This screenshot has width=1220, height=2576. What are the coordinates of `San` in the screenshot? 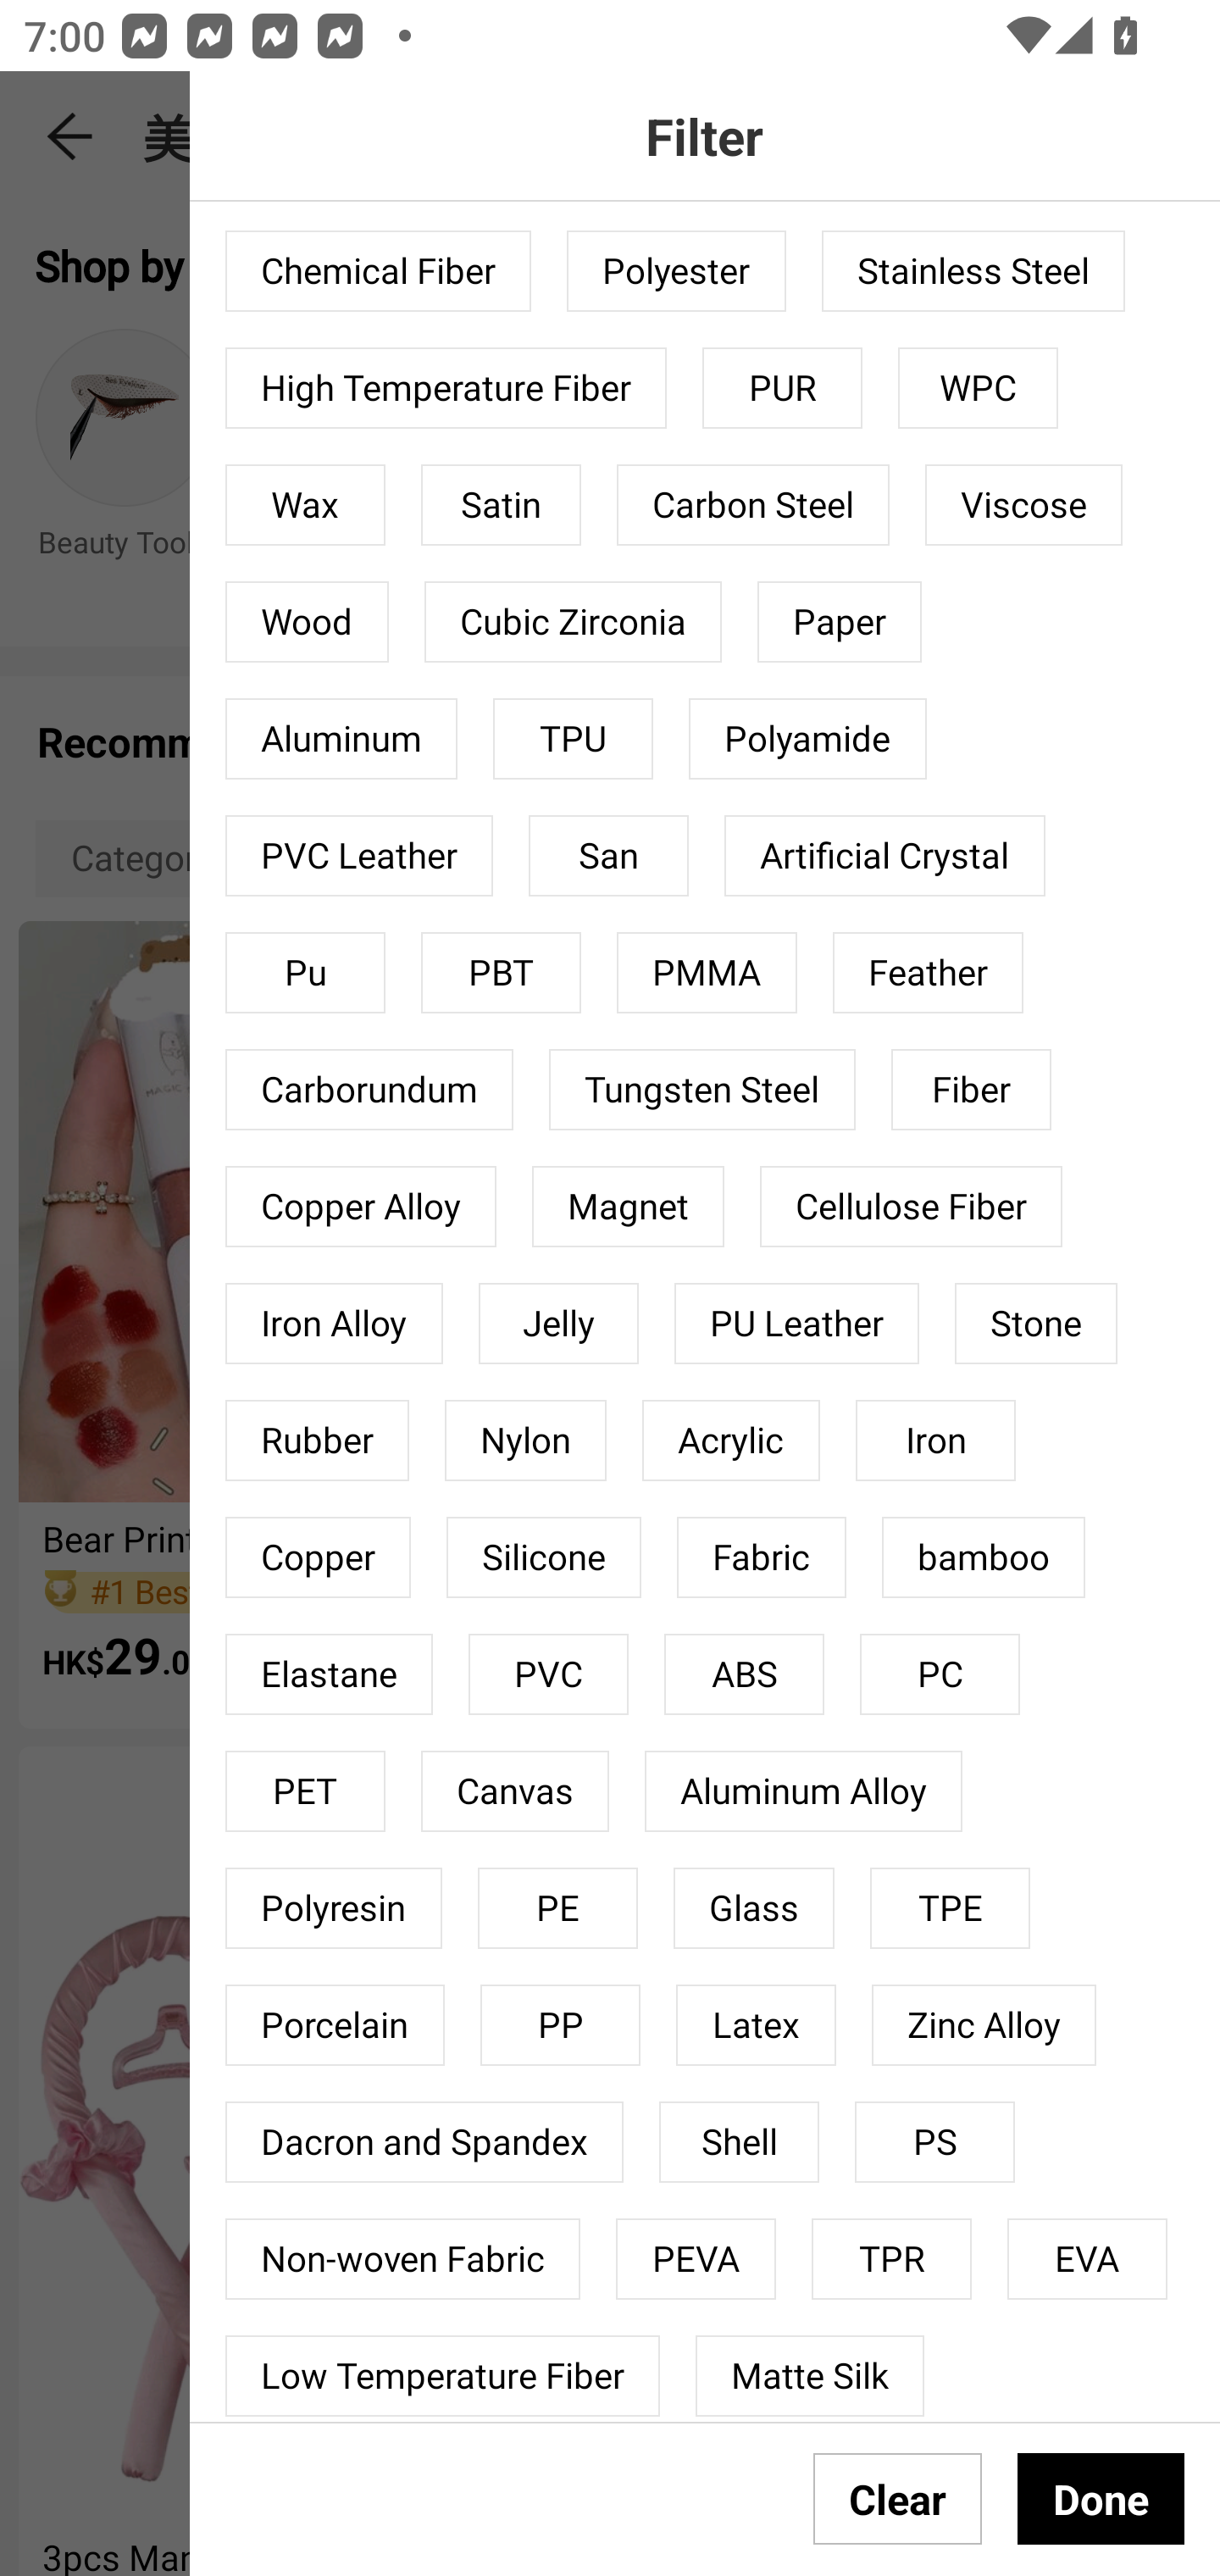 It's located at (608, 854).